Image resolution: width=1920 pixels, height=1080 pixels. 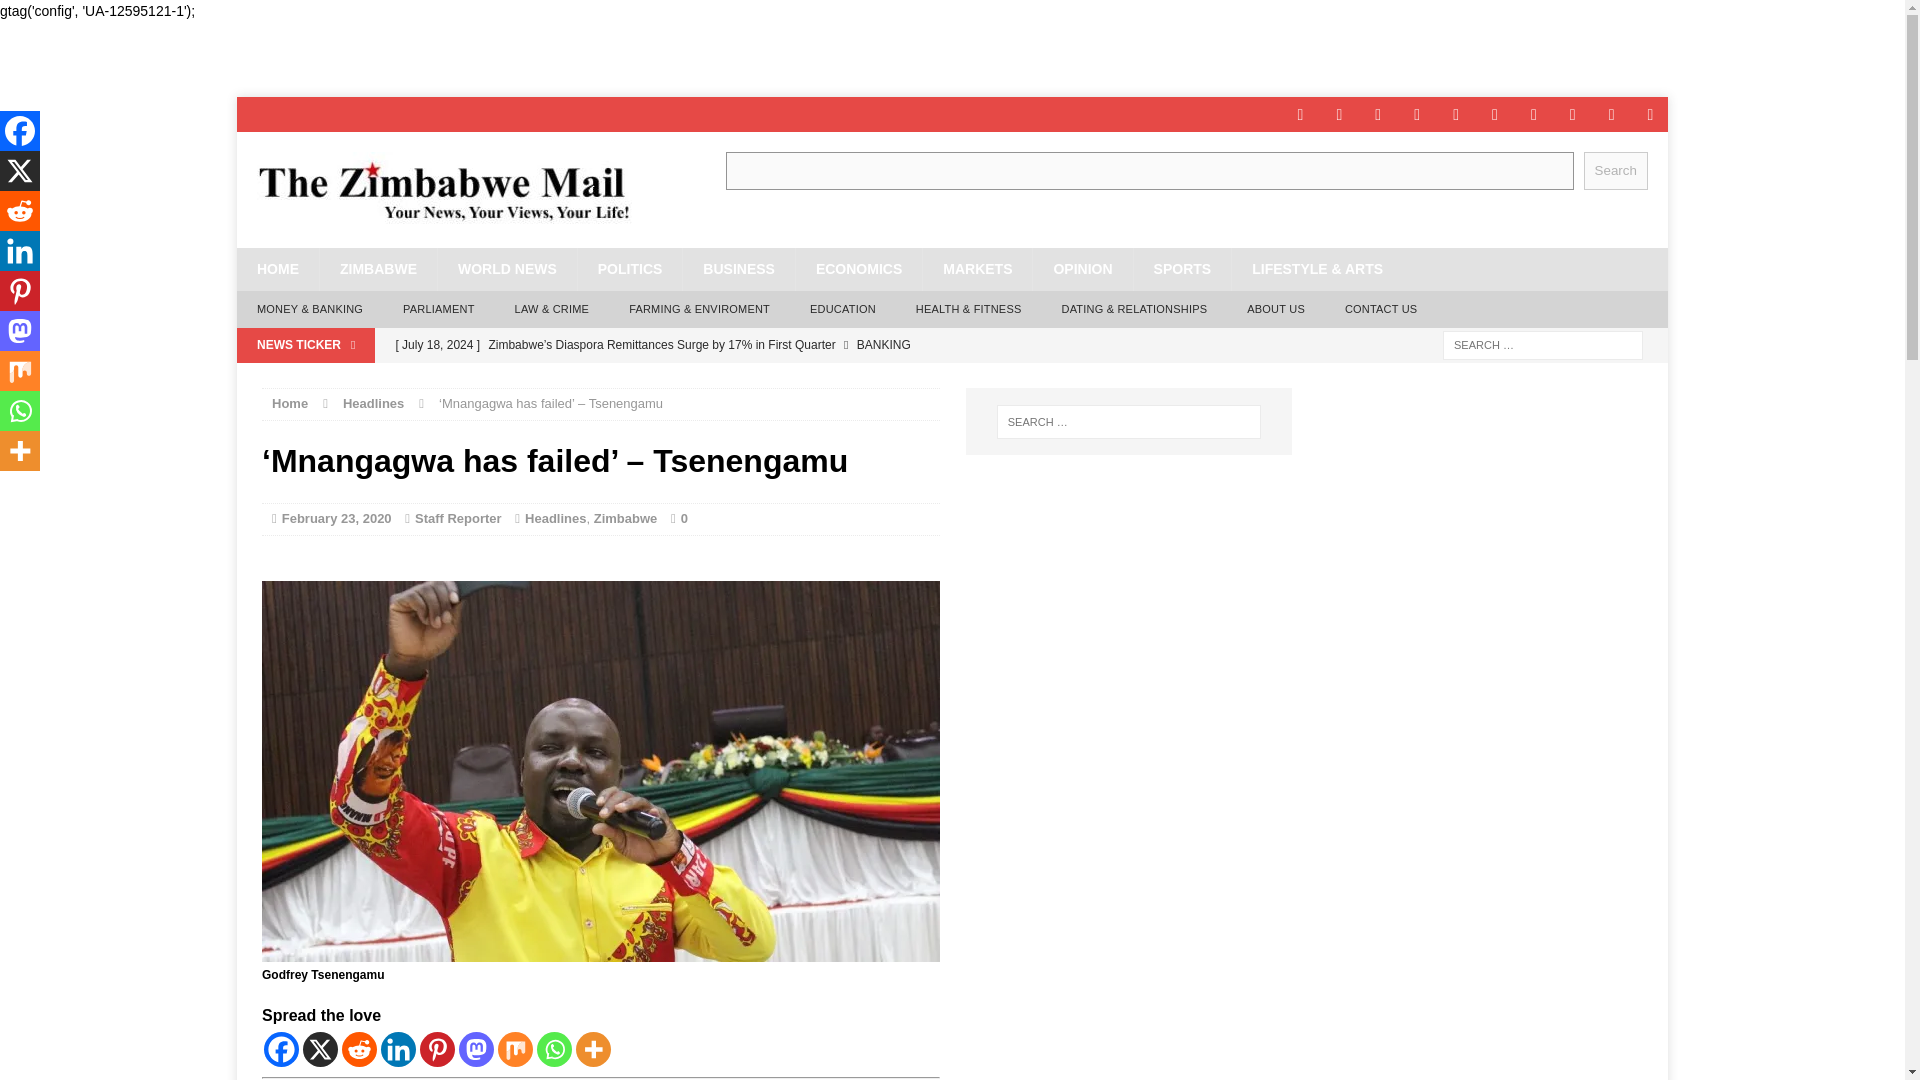 I want to click on Search, so click(x=50, y=16).